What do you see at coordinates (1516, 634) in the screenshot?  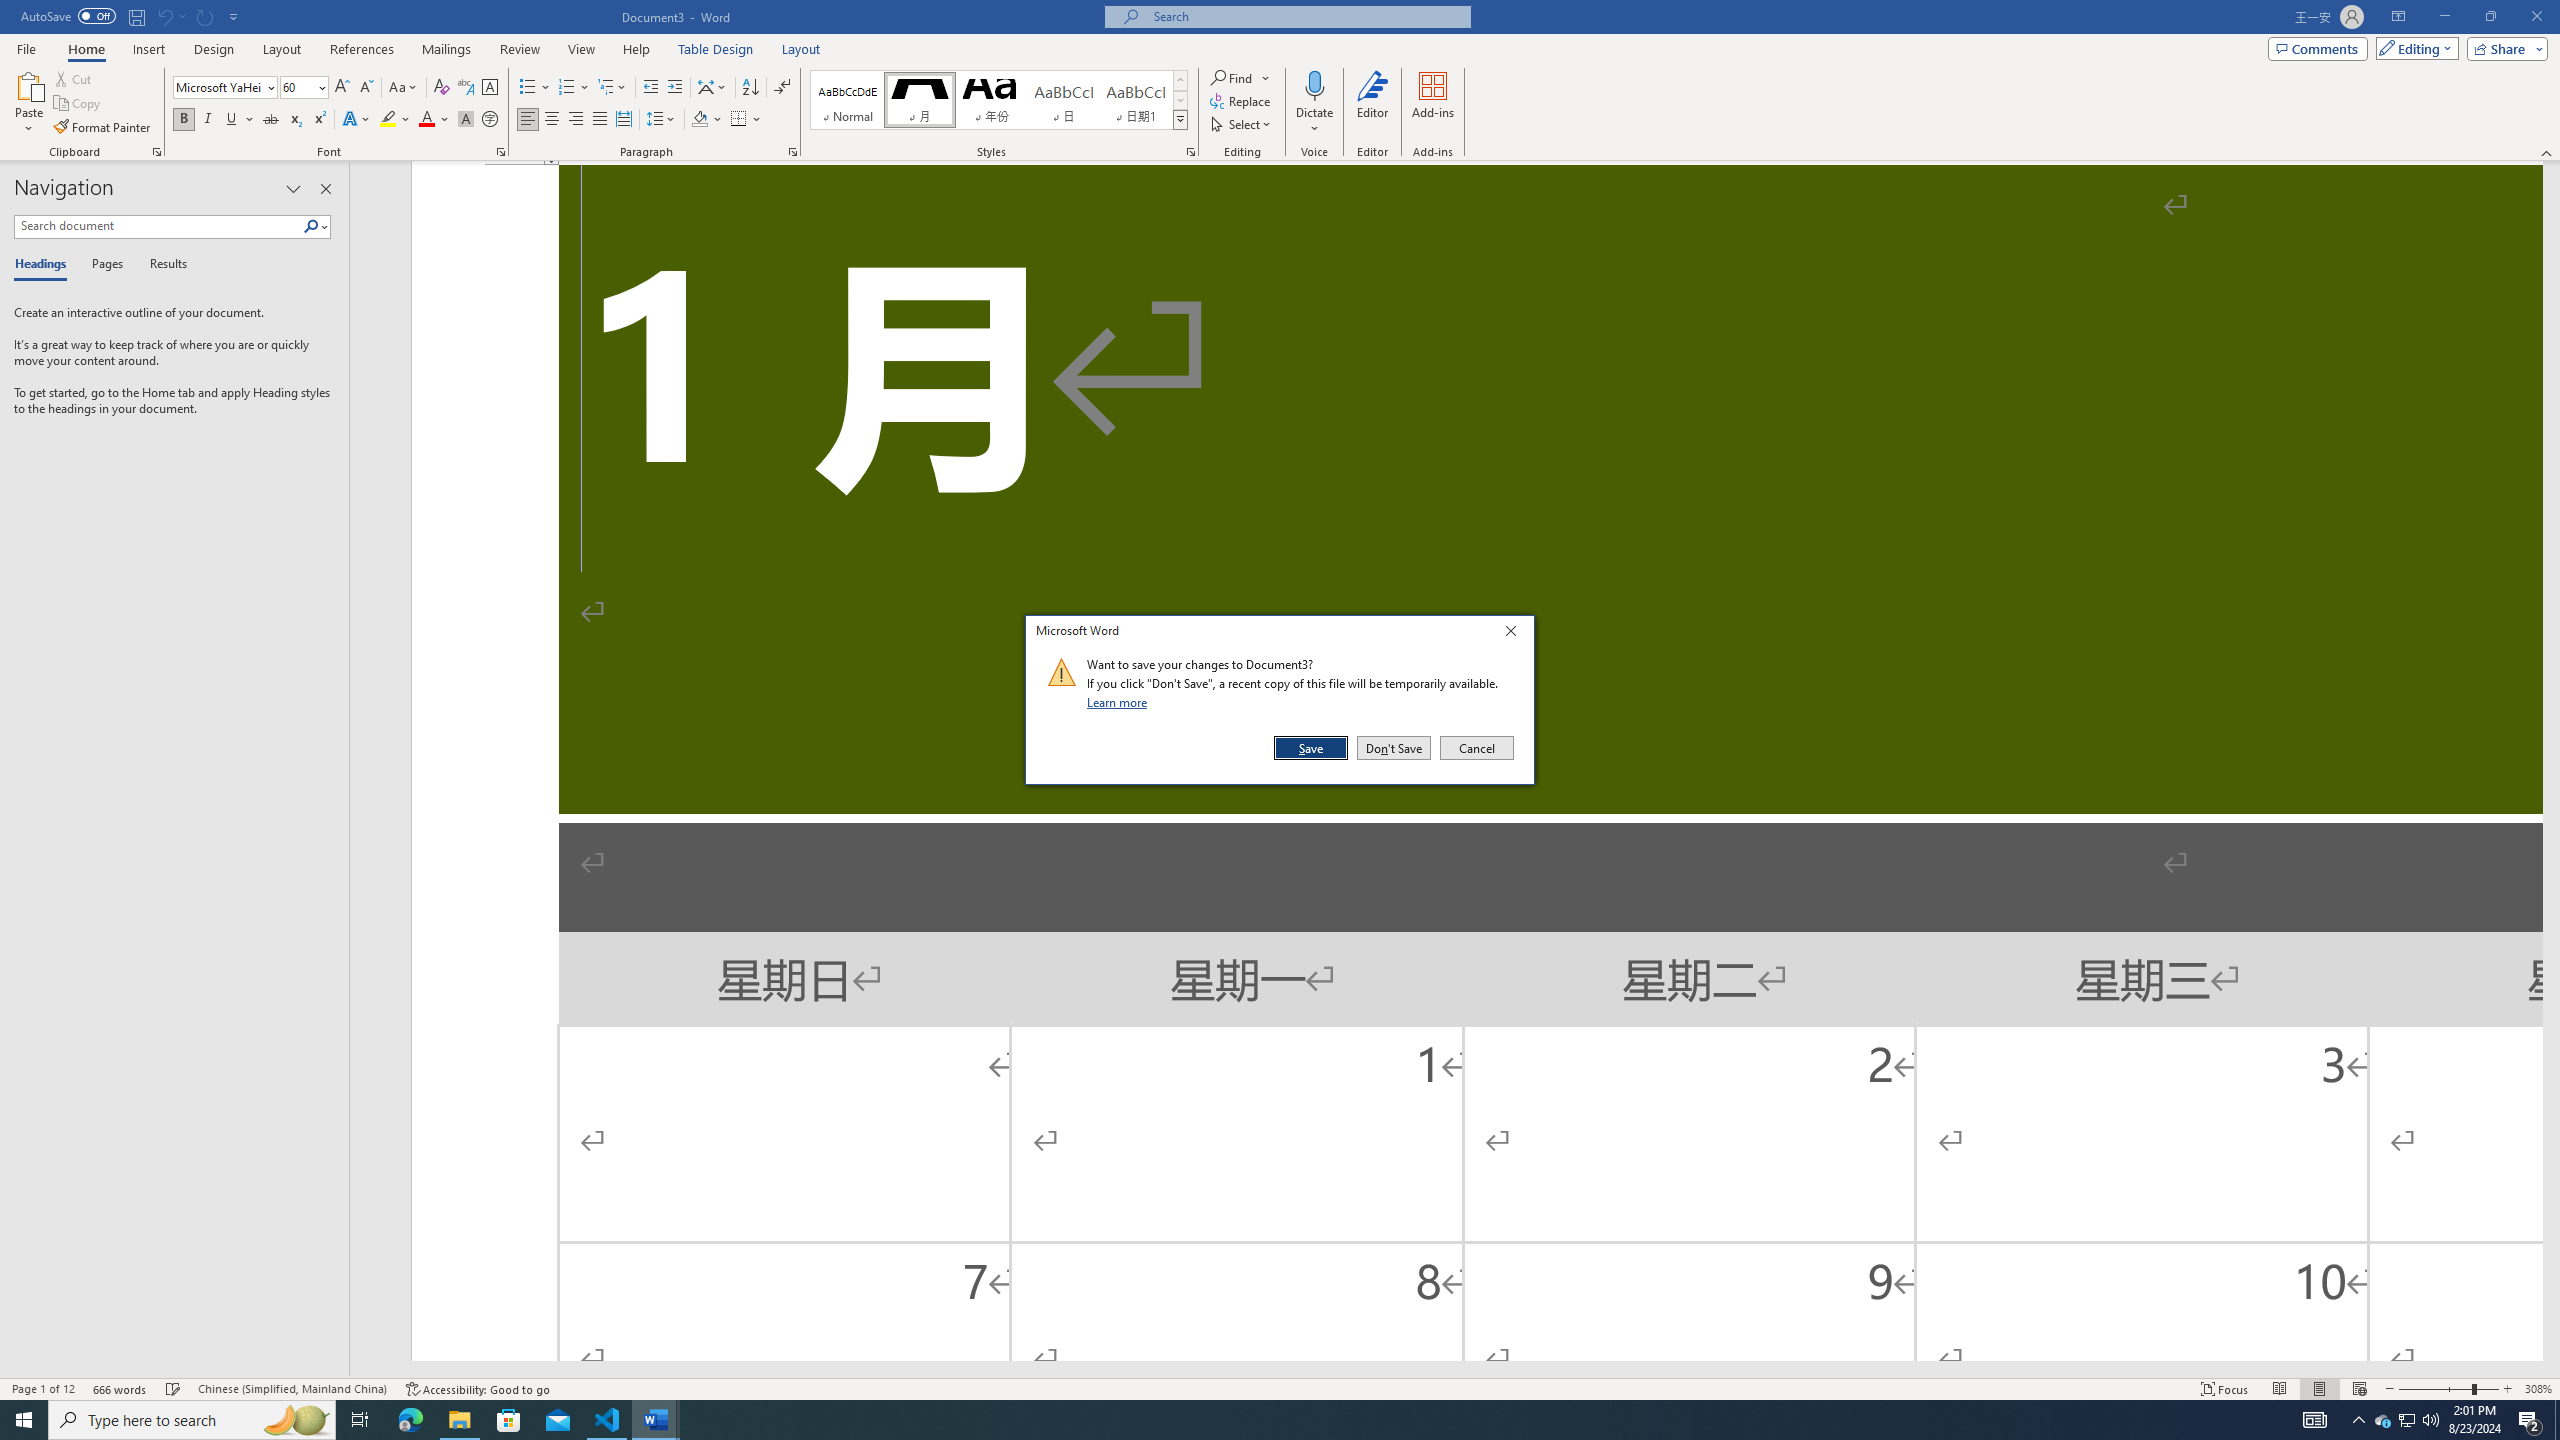 I see `Close` at bounding box center [1516, 634].